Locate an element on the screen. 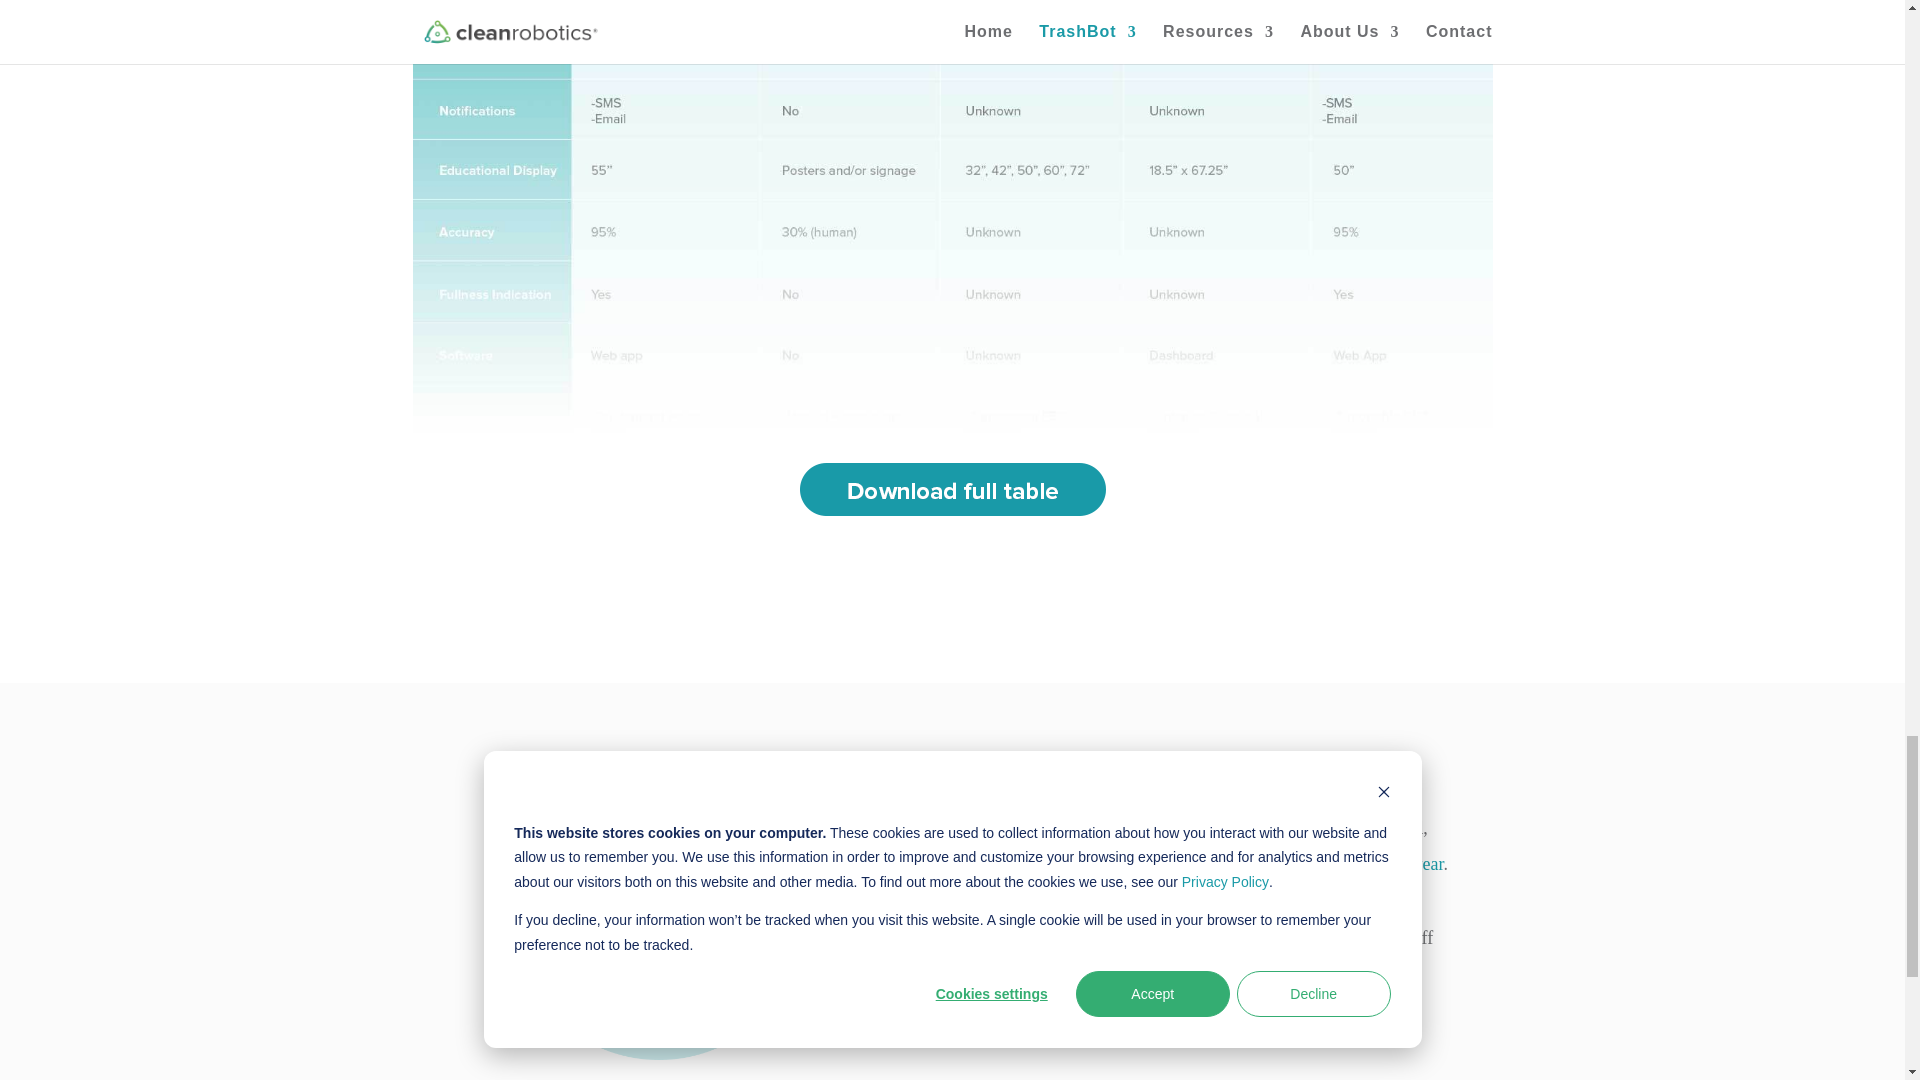  Download full table Button CleanRobotics is located at coordinates (952, 490).